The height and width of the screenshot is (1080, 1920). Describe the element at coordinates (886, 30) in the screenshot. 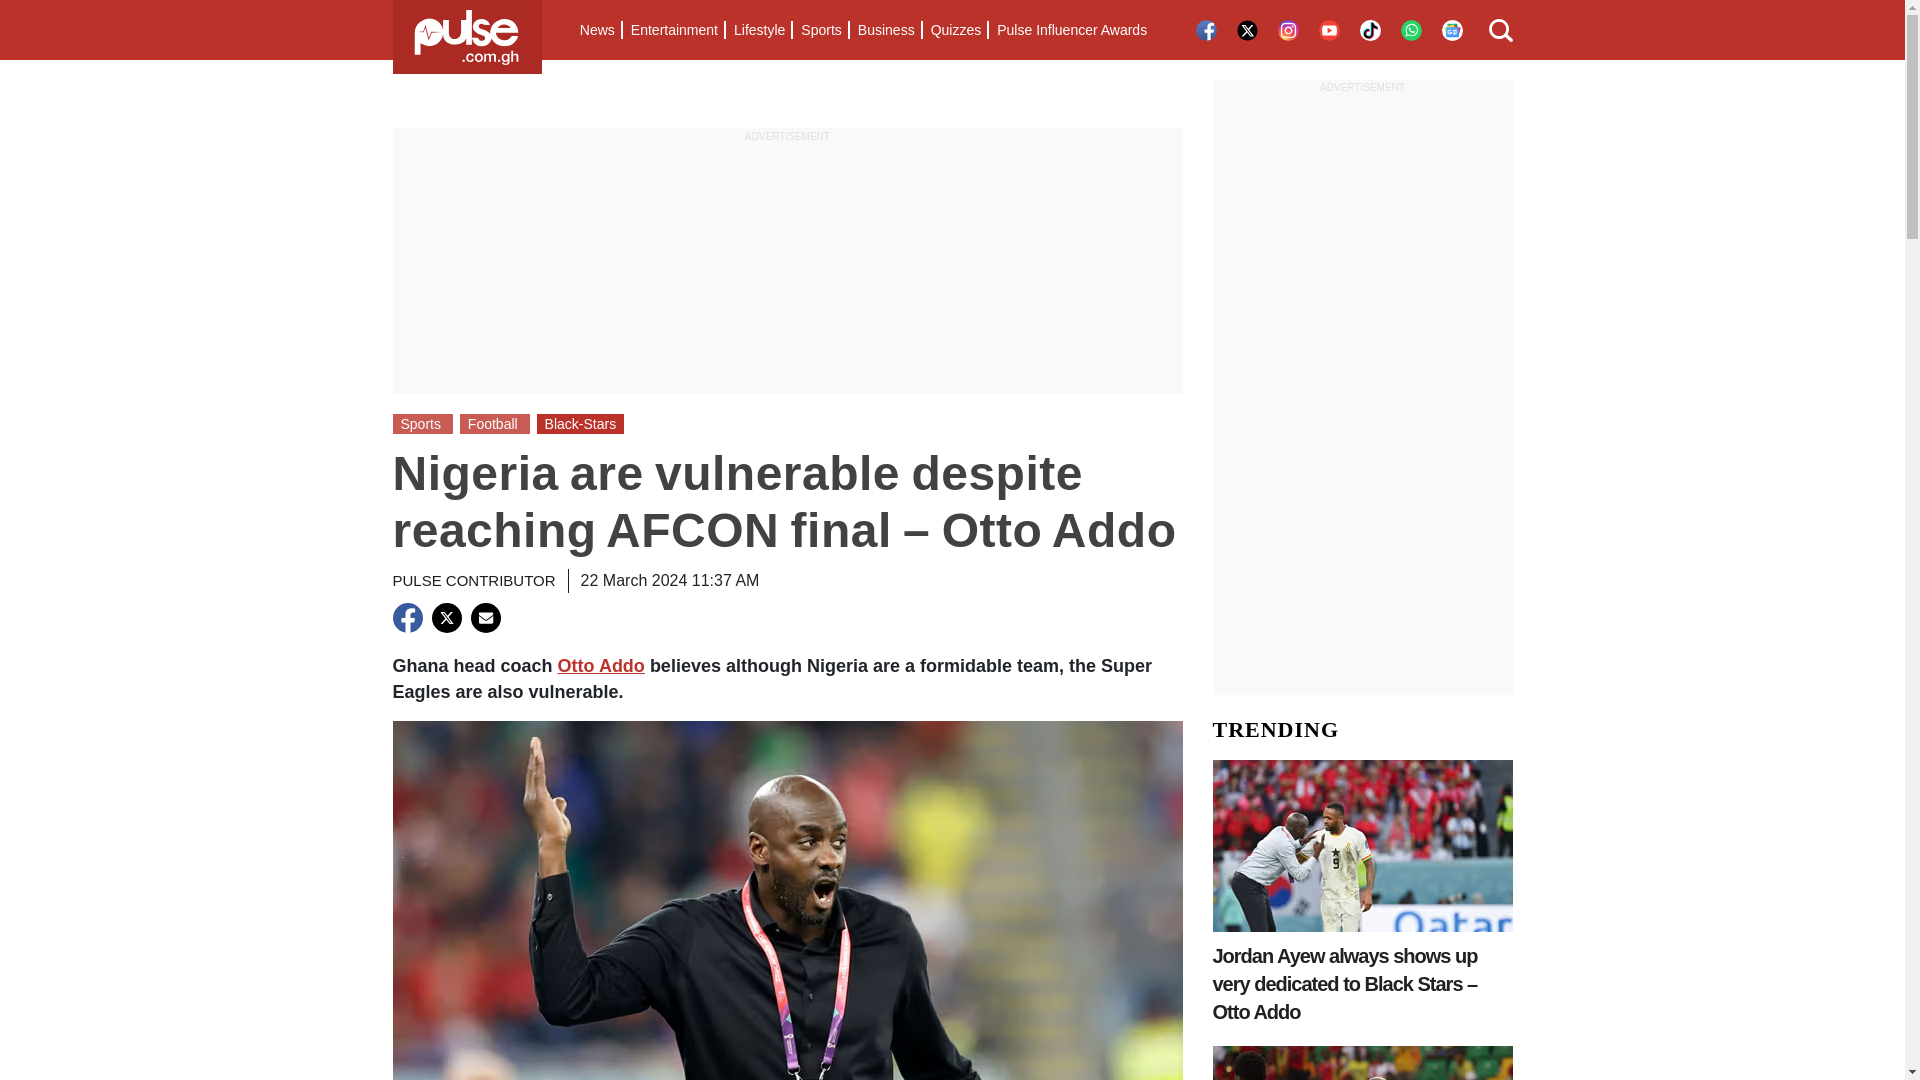

I see `Business` at that location.